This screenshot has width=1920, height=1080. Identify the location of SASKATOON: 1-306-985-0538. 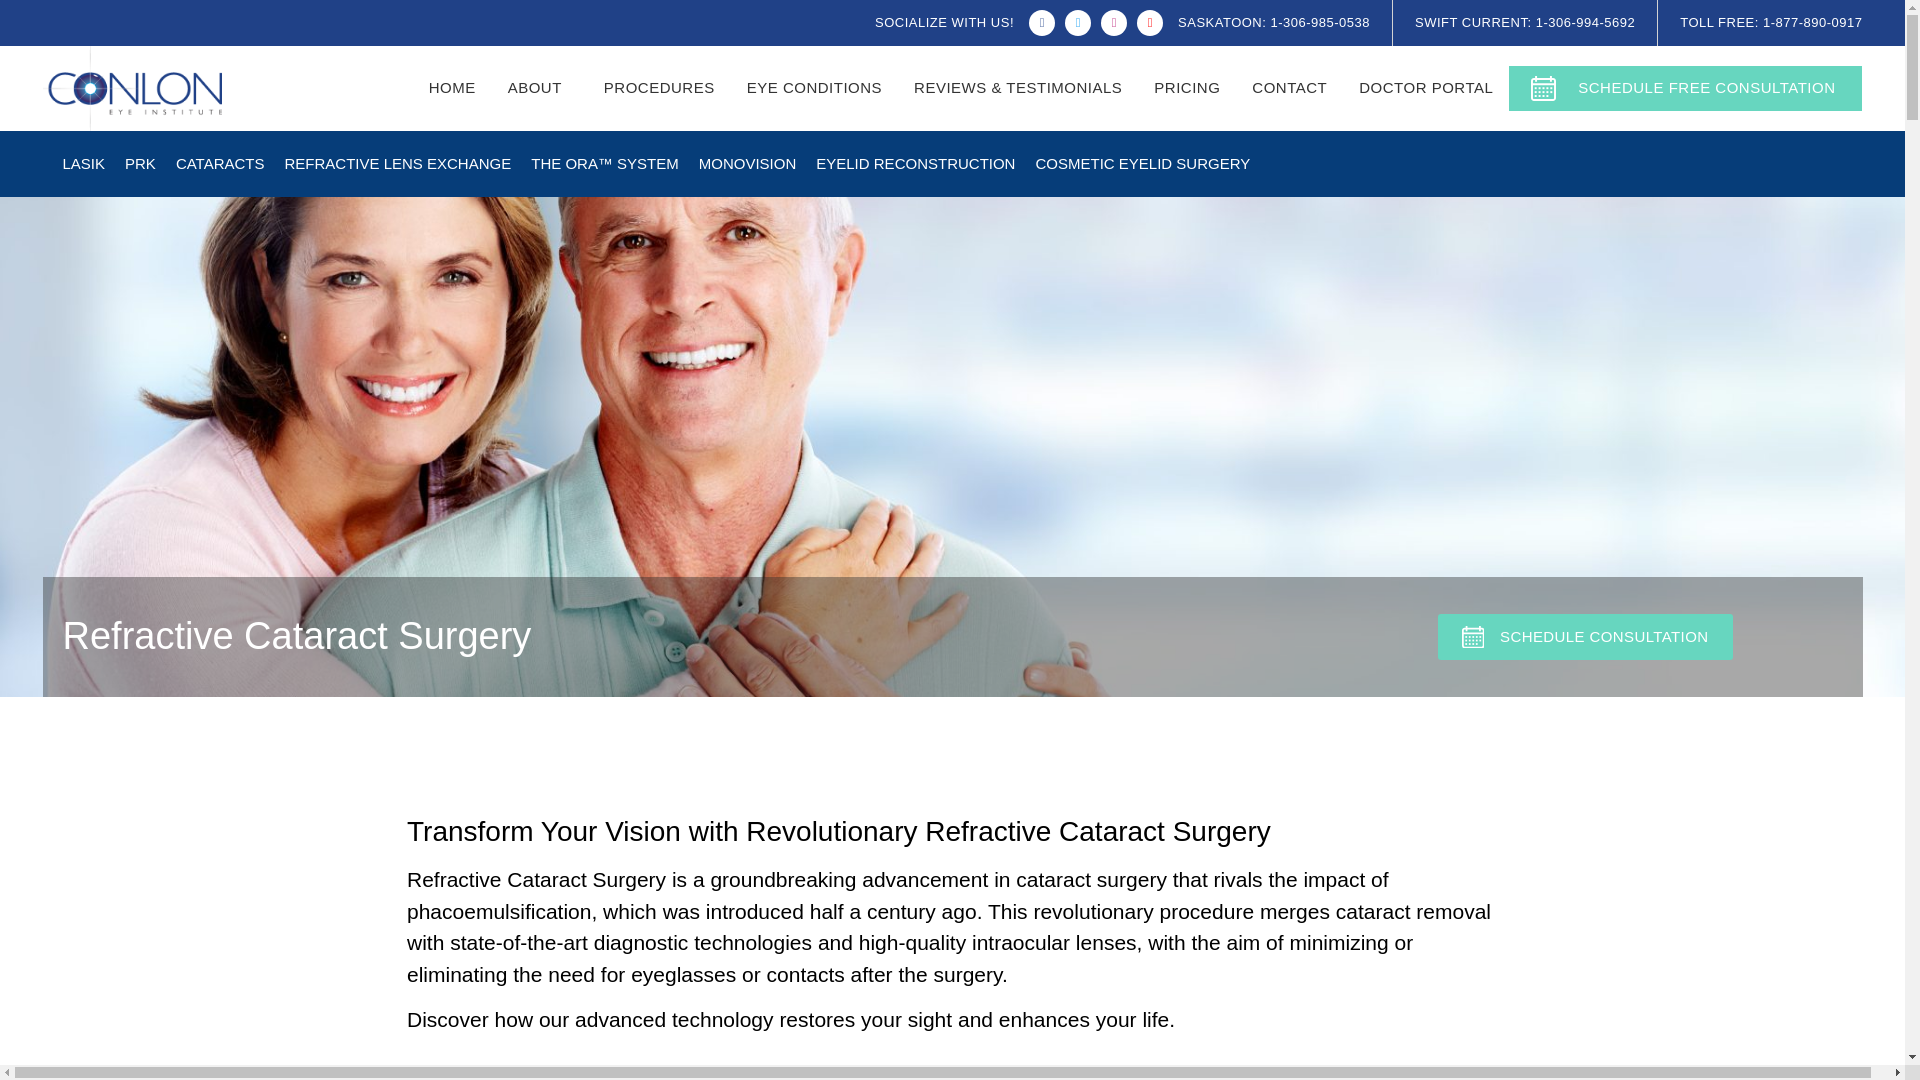
(1274, 22).